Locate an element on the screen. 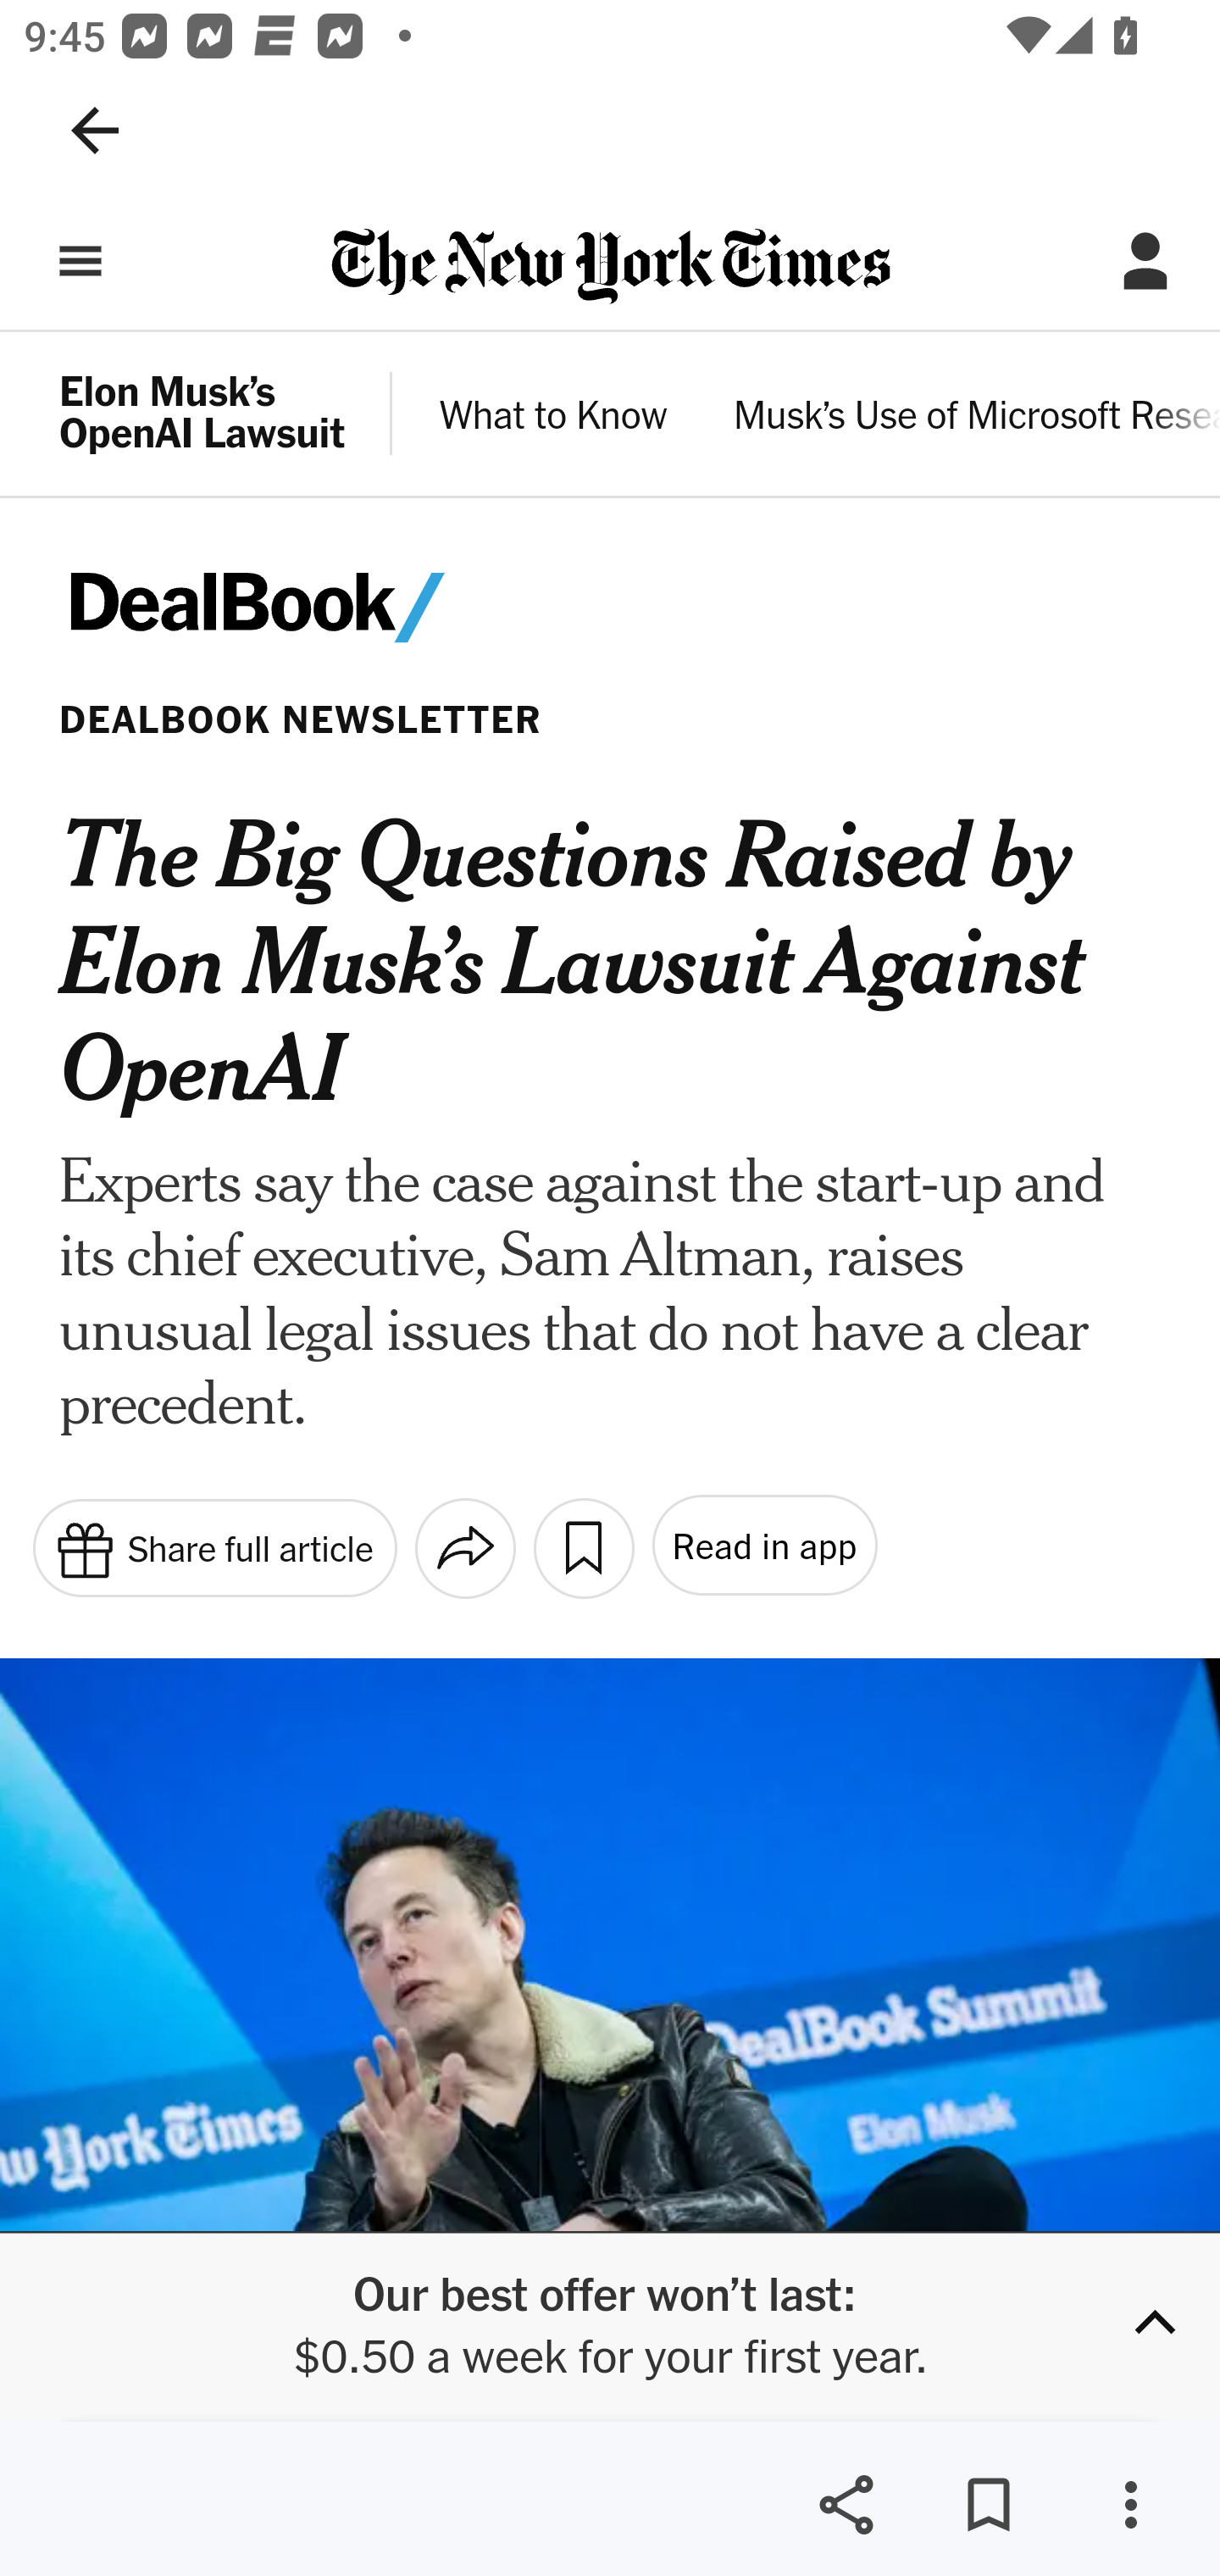 This screenshot has width=1220, height=2576. DealBook is located at coordinates (298, 608).